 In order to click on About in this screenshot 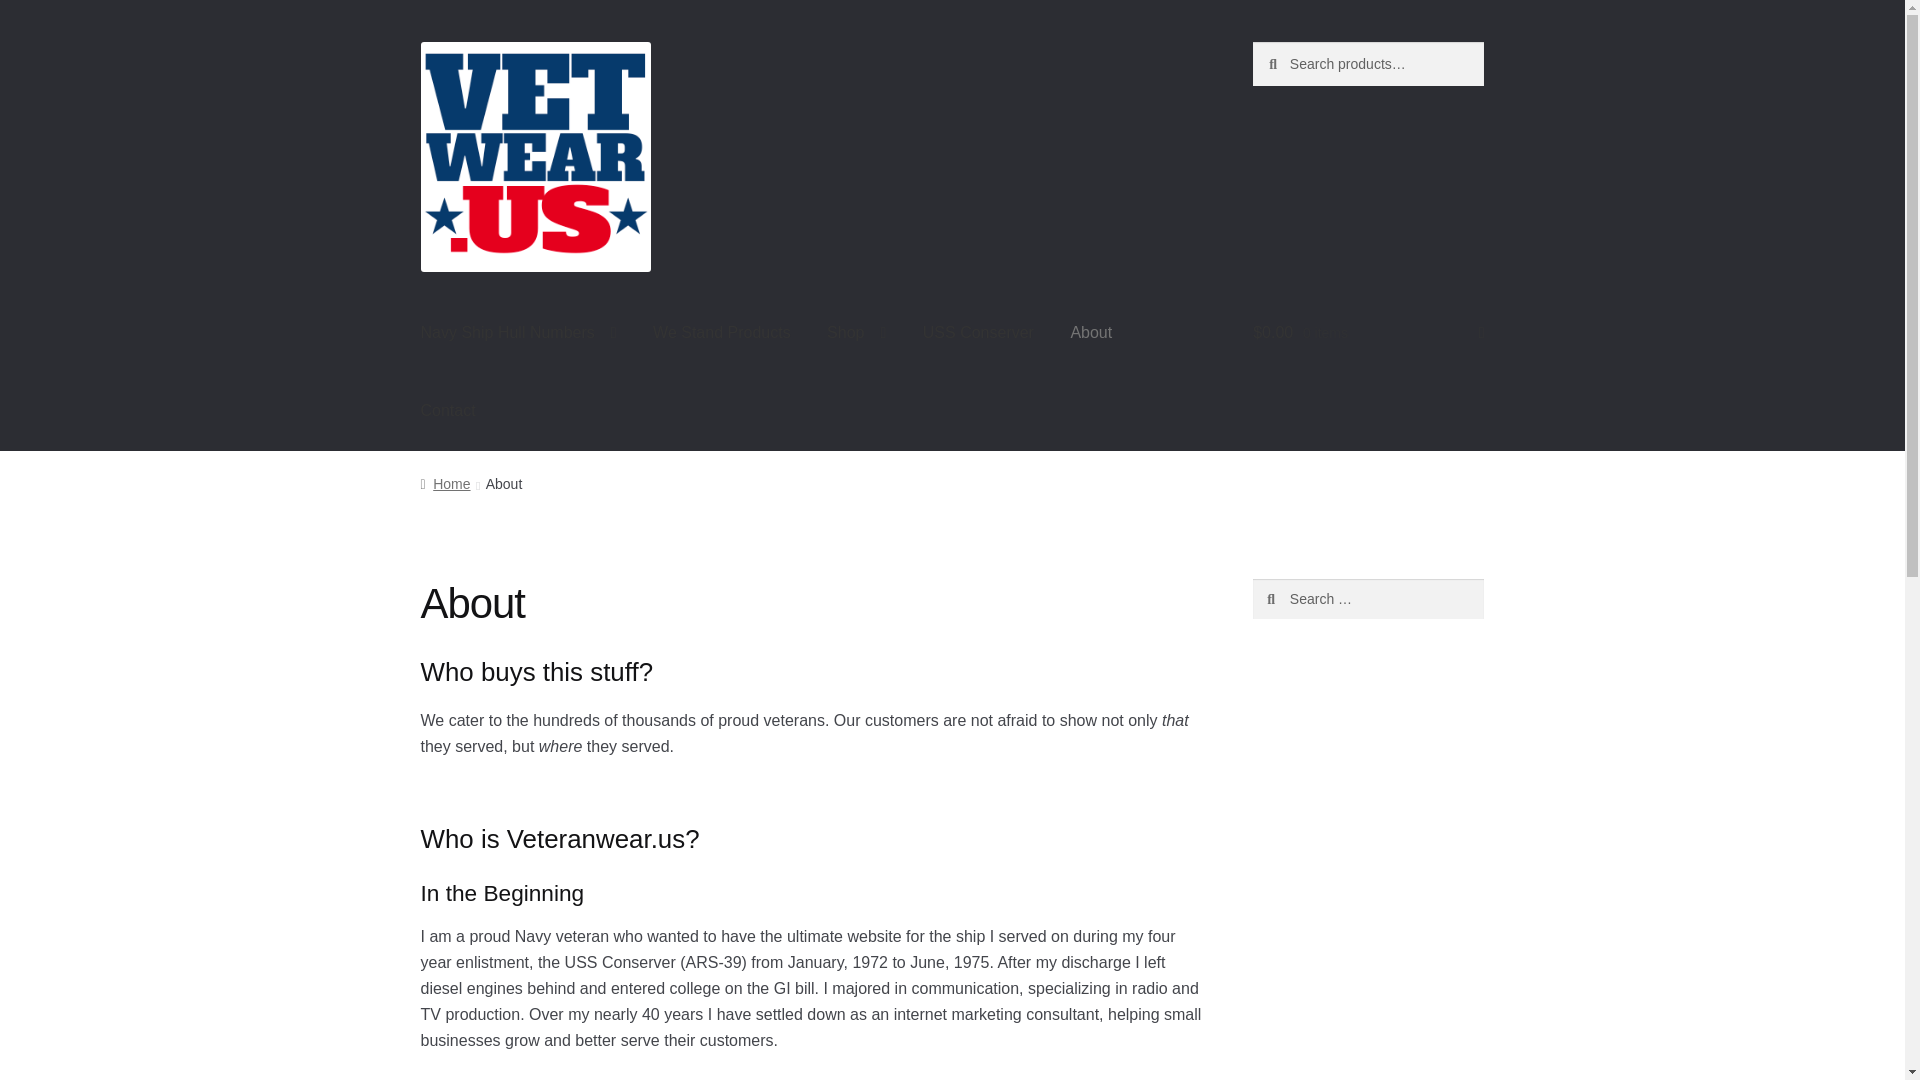, I will do `click(1091, 333)`.